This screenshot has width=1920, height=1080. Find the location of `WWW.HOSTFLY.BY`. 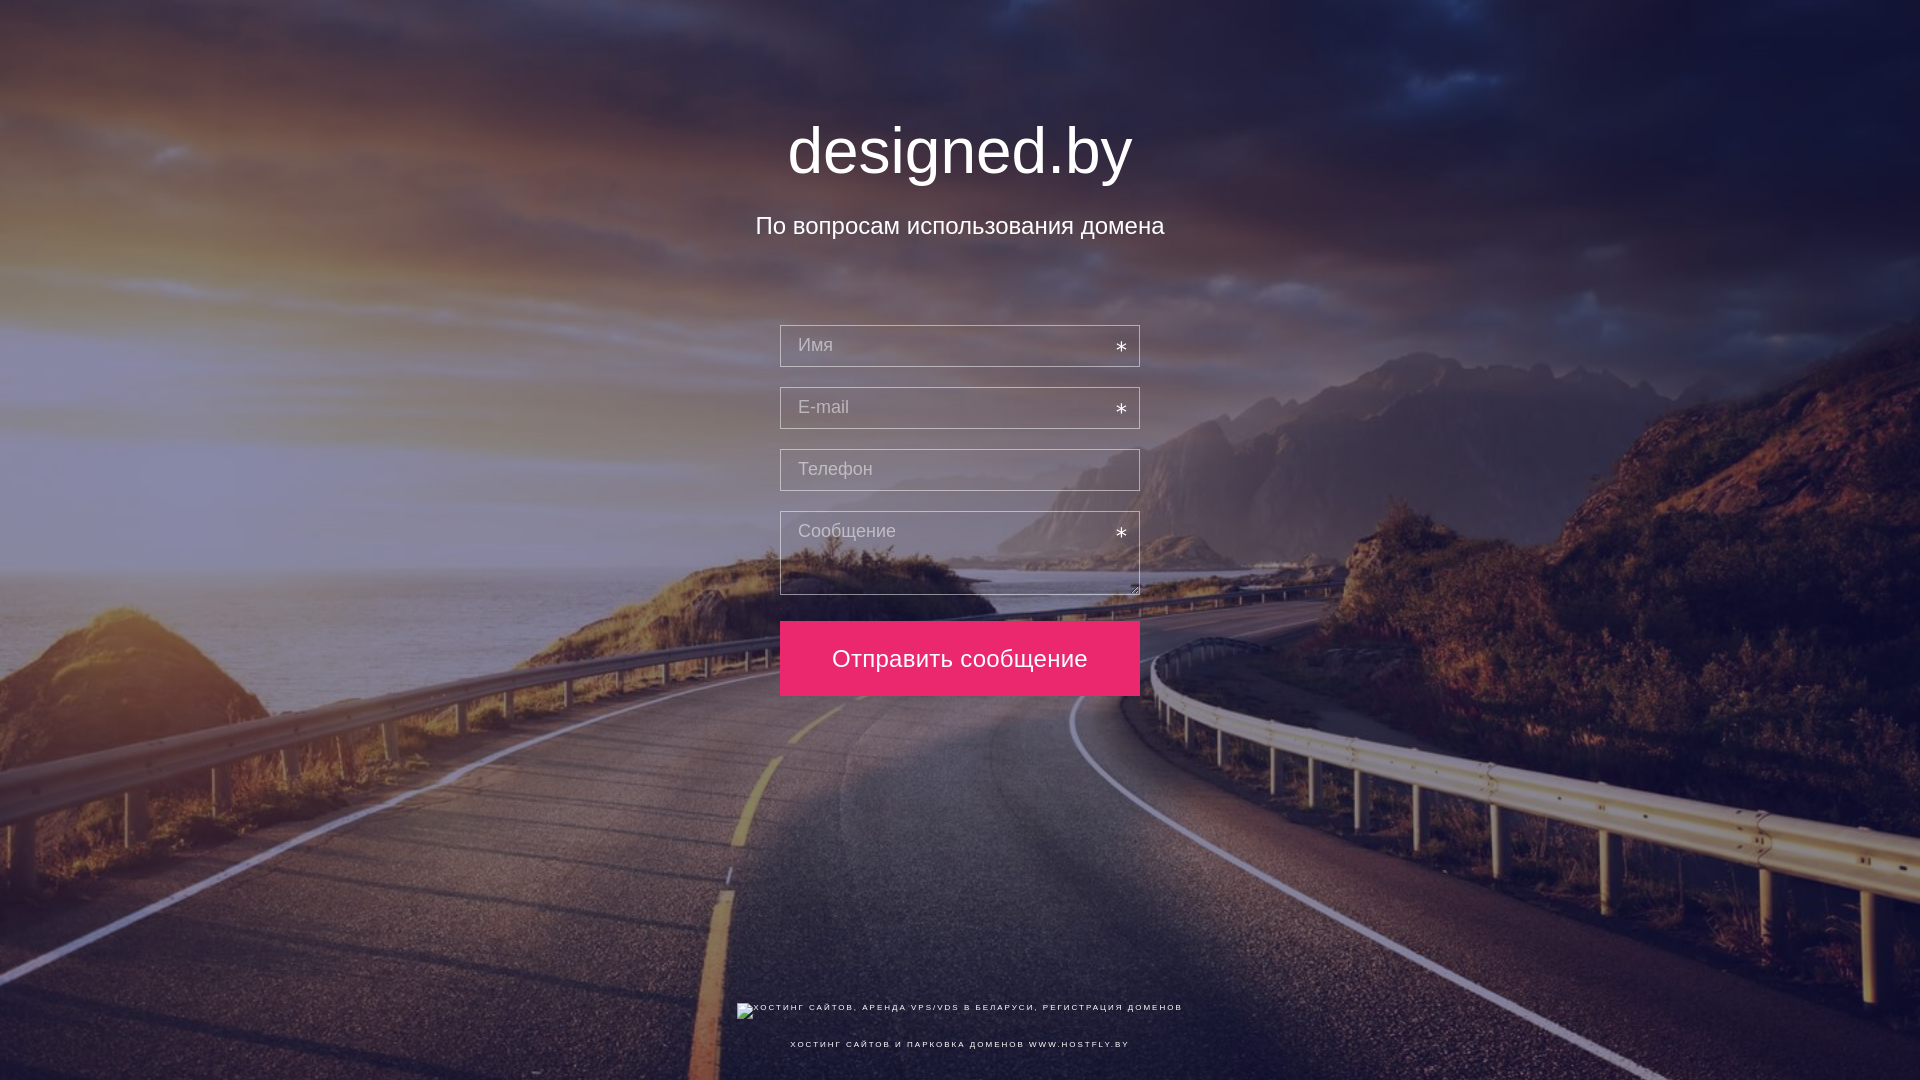

WWW.HOSTFLY.BY is located at coordinates (1080, 1044).